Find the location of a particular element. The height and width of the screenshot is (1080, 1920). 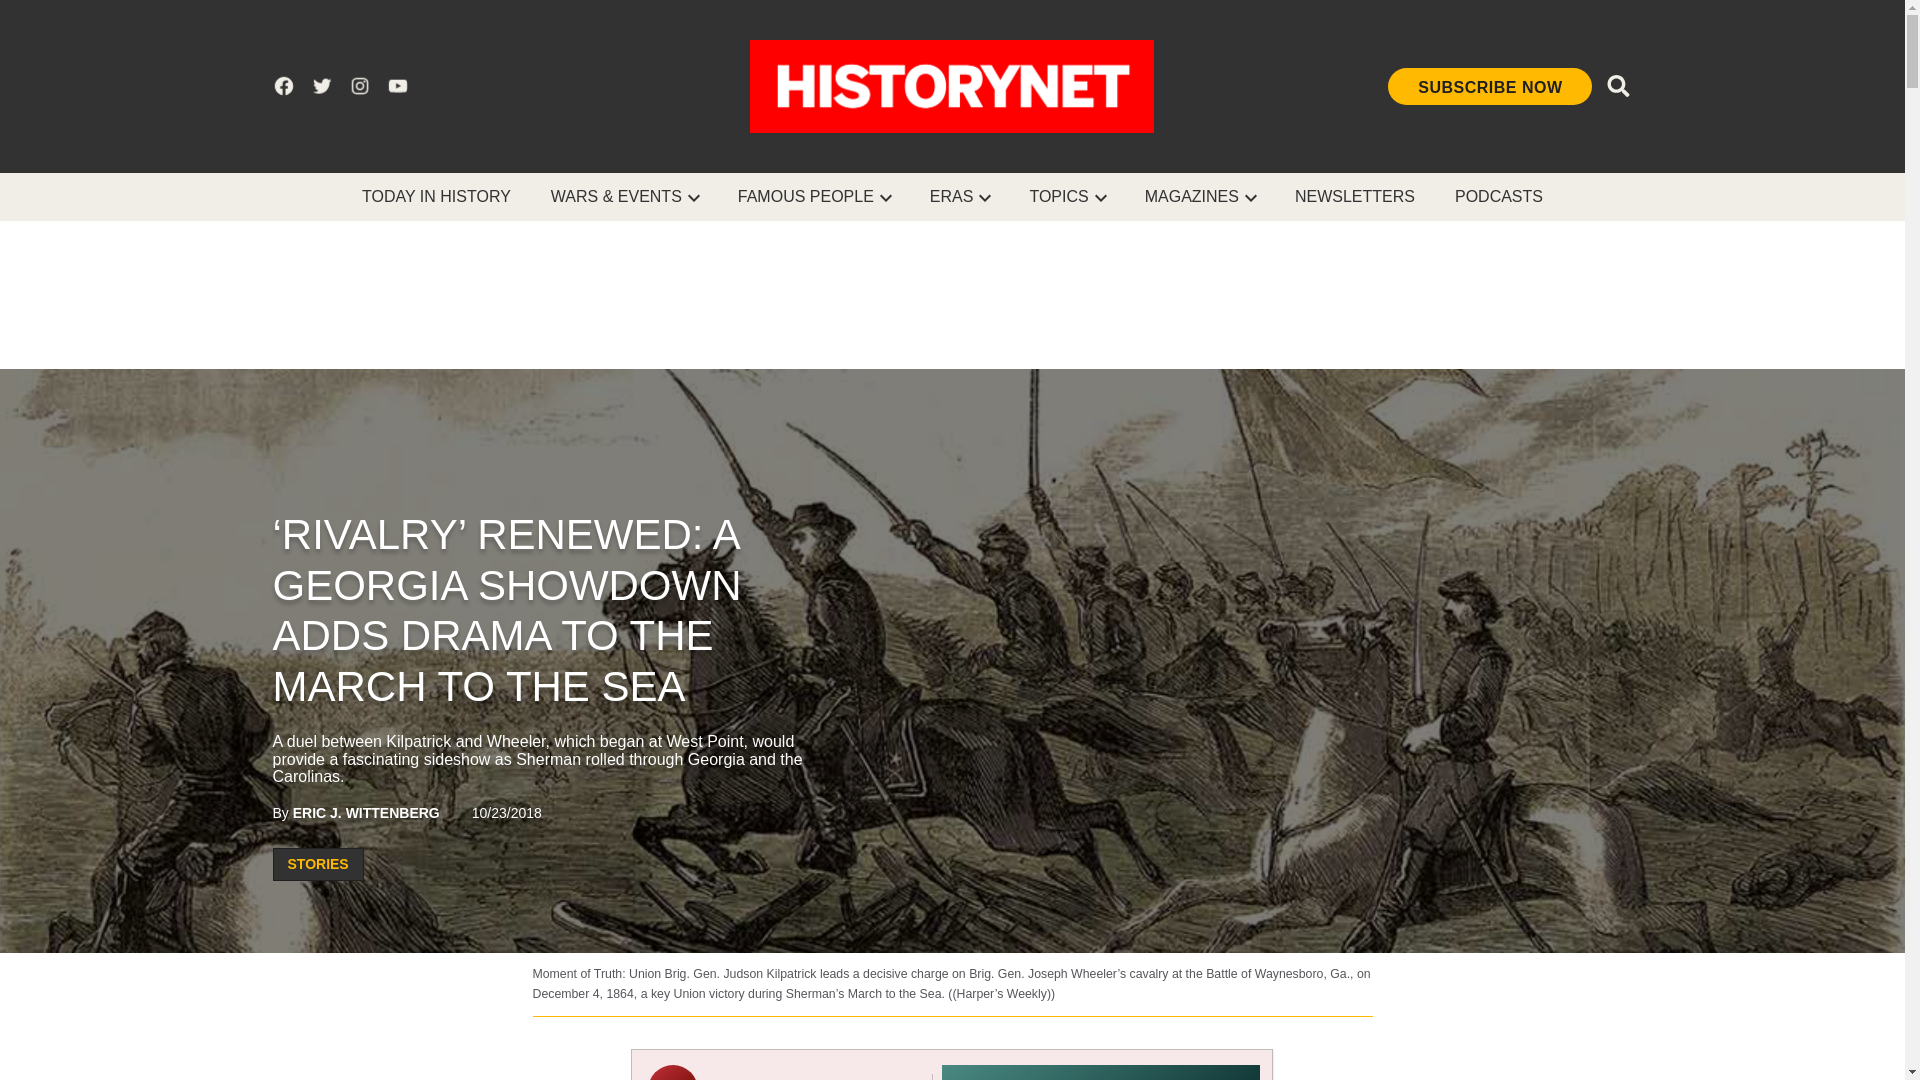

Audio Sponsor is located at coordinates (1100, 1072).